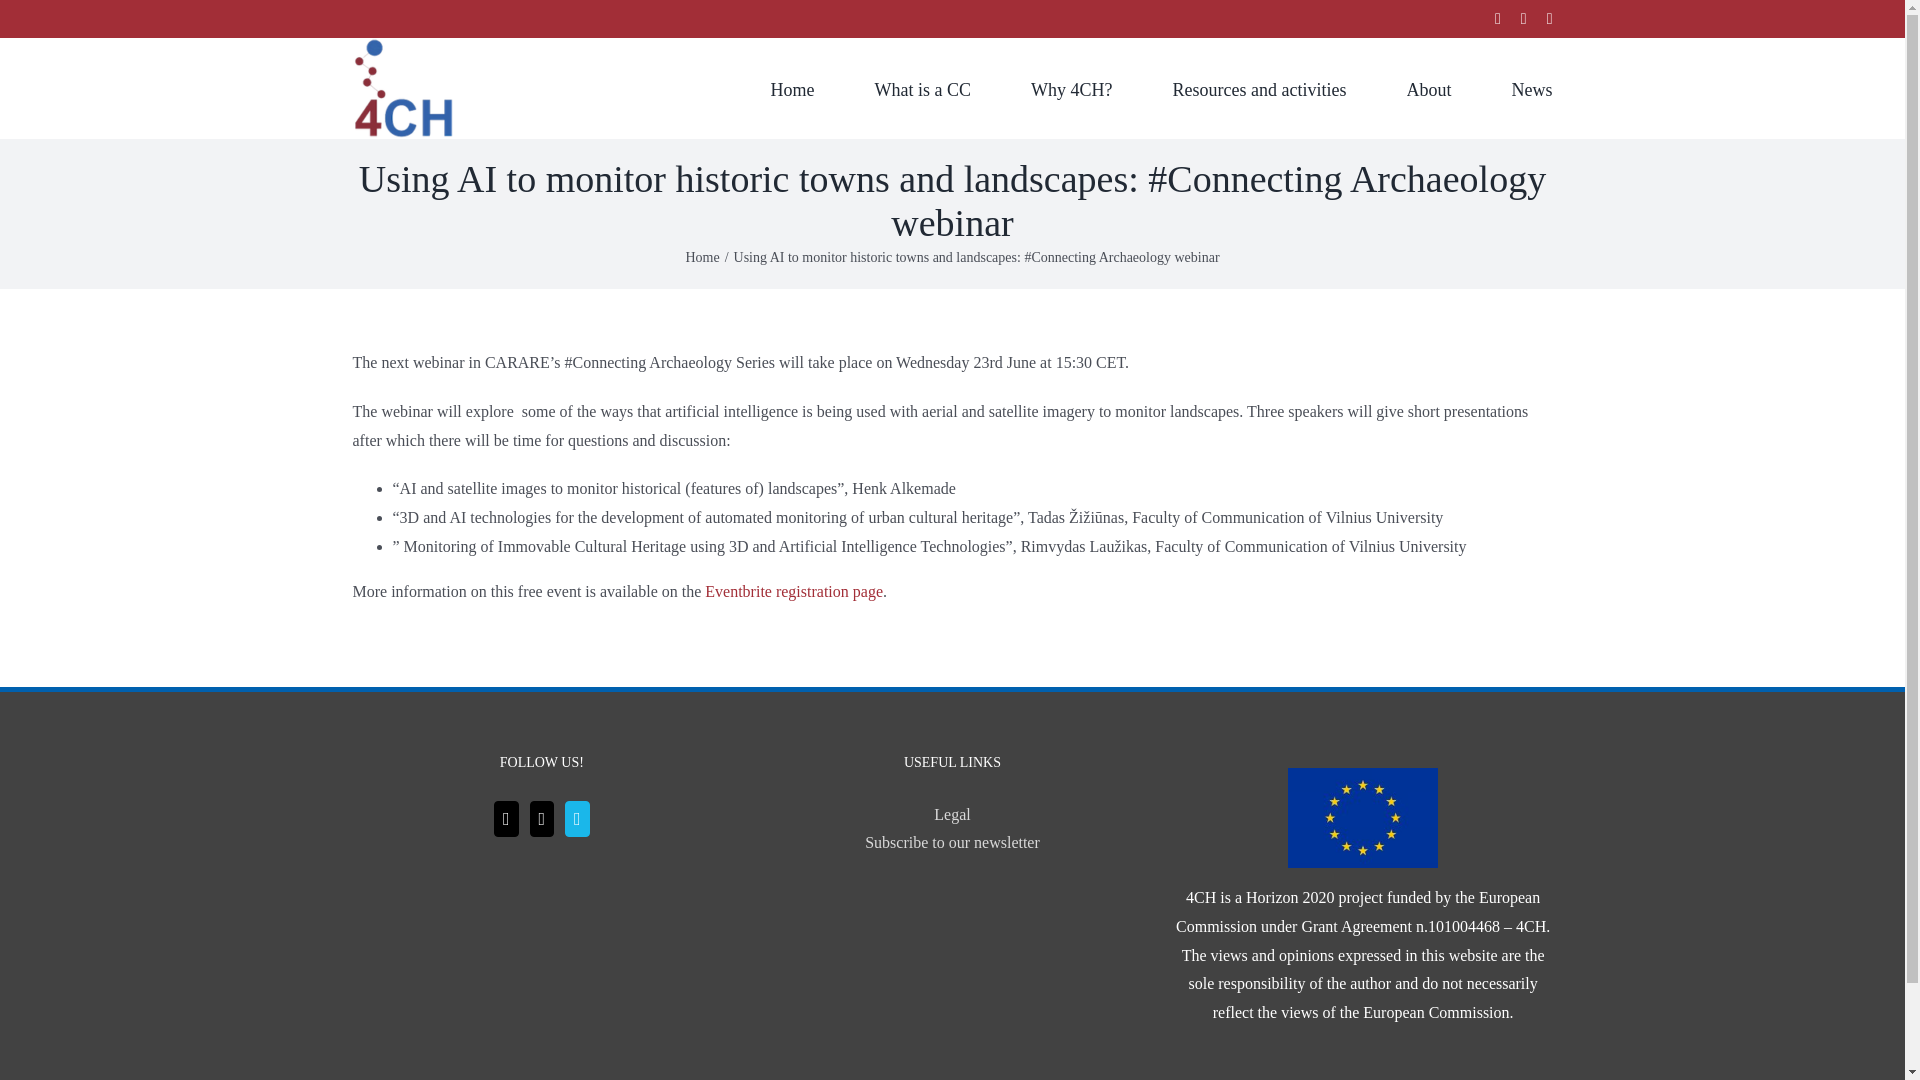  I want to click on Resources and activities, so click(1260, 88).